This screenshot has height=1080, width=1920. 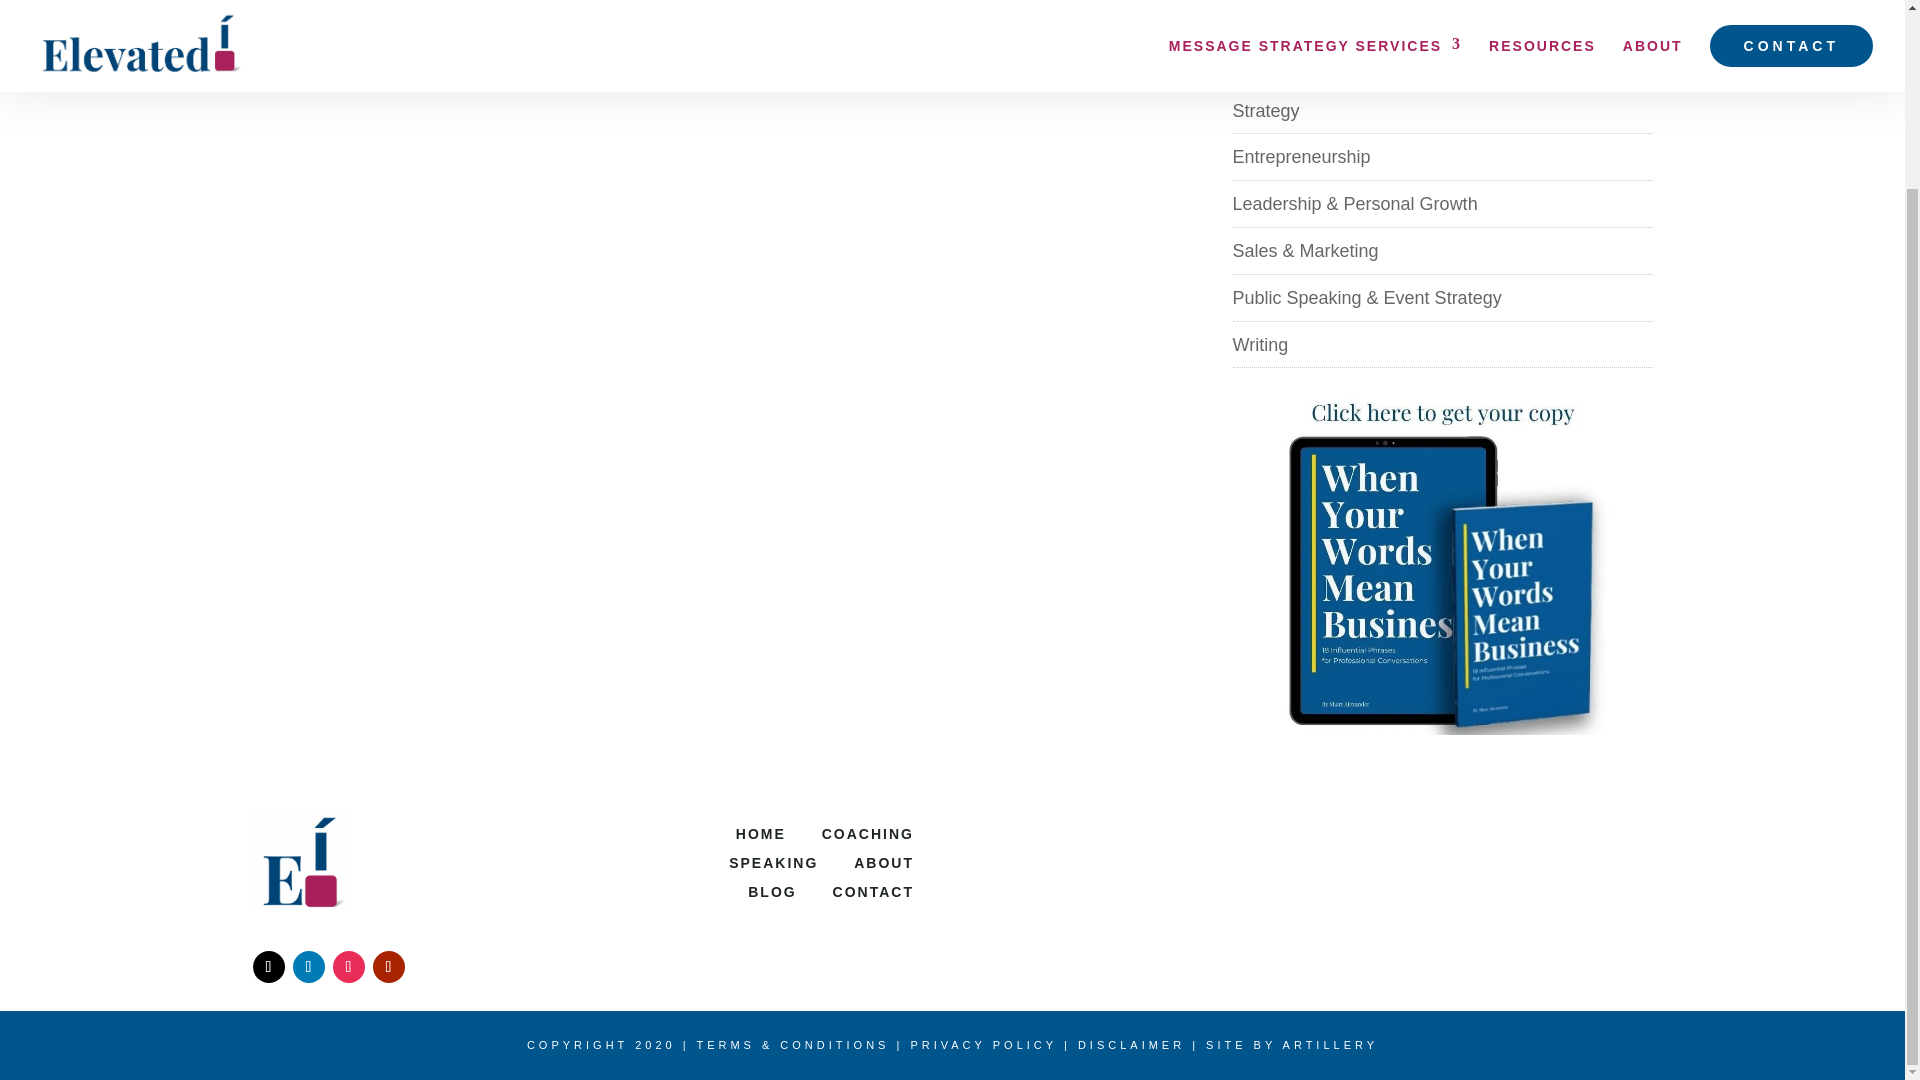 What do you see at coordinates (268, 966) in the screenshot?
I see `Follow on X` at bounding box center [268, 966].